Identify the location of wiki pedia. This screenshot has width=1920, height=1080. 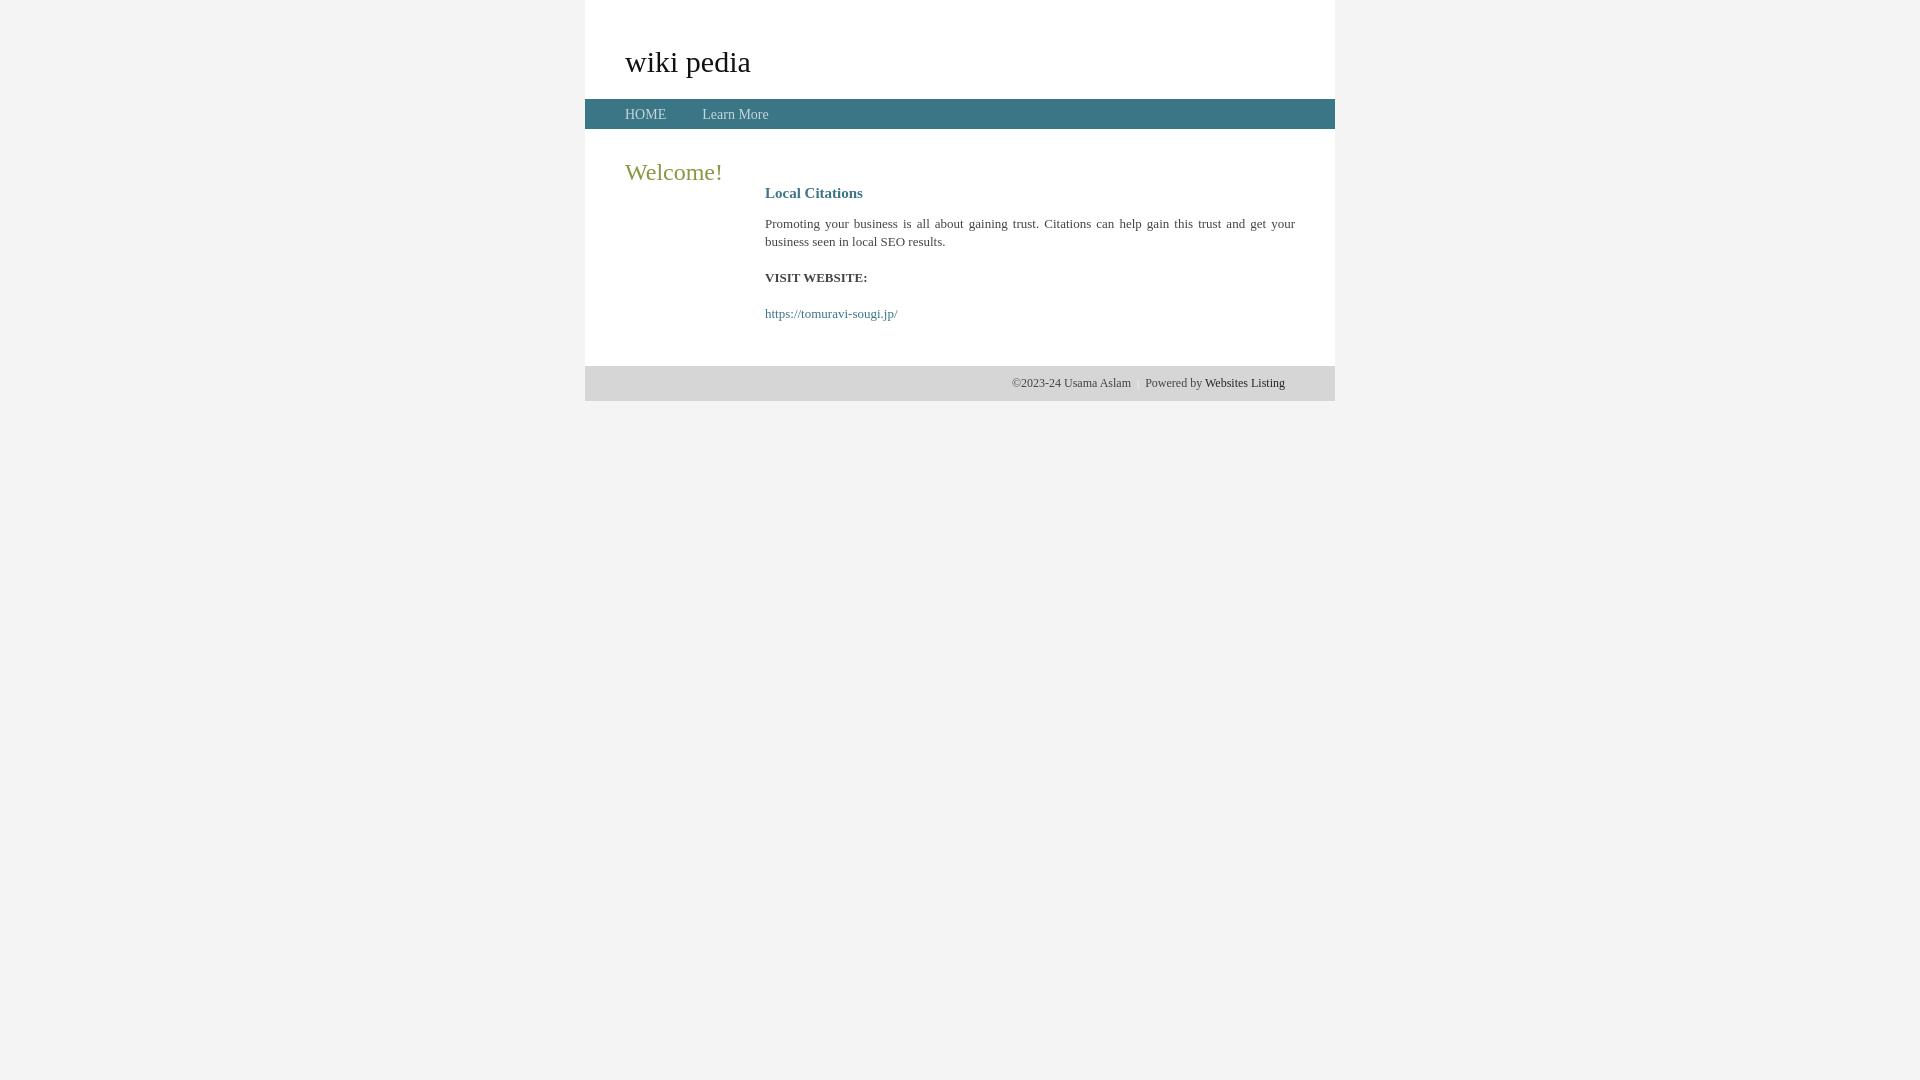
(688, 61).